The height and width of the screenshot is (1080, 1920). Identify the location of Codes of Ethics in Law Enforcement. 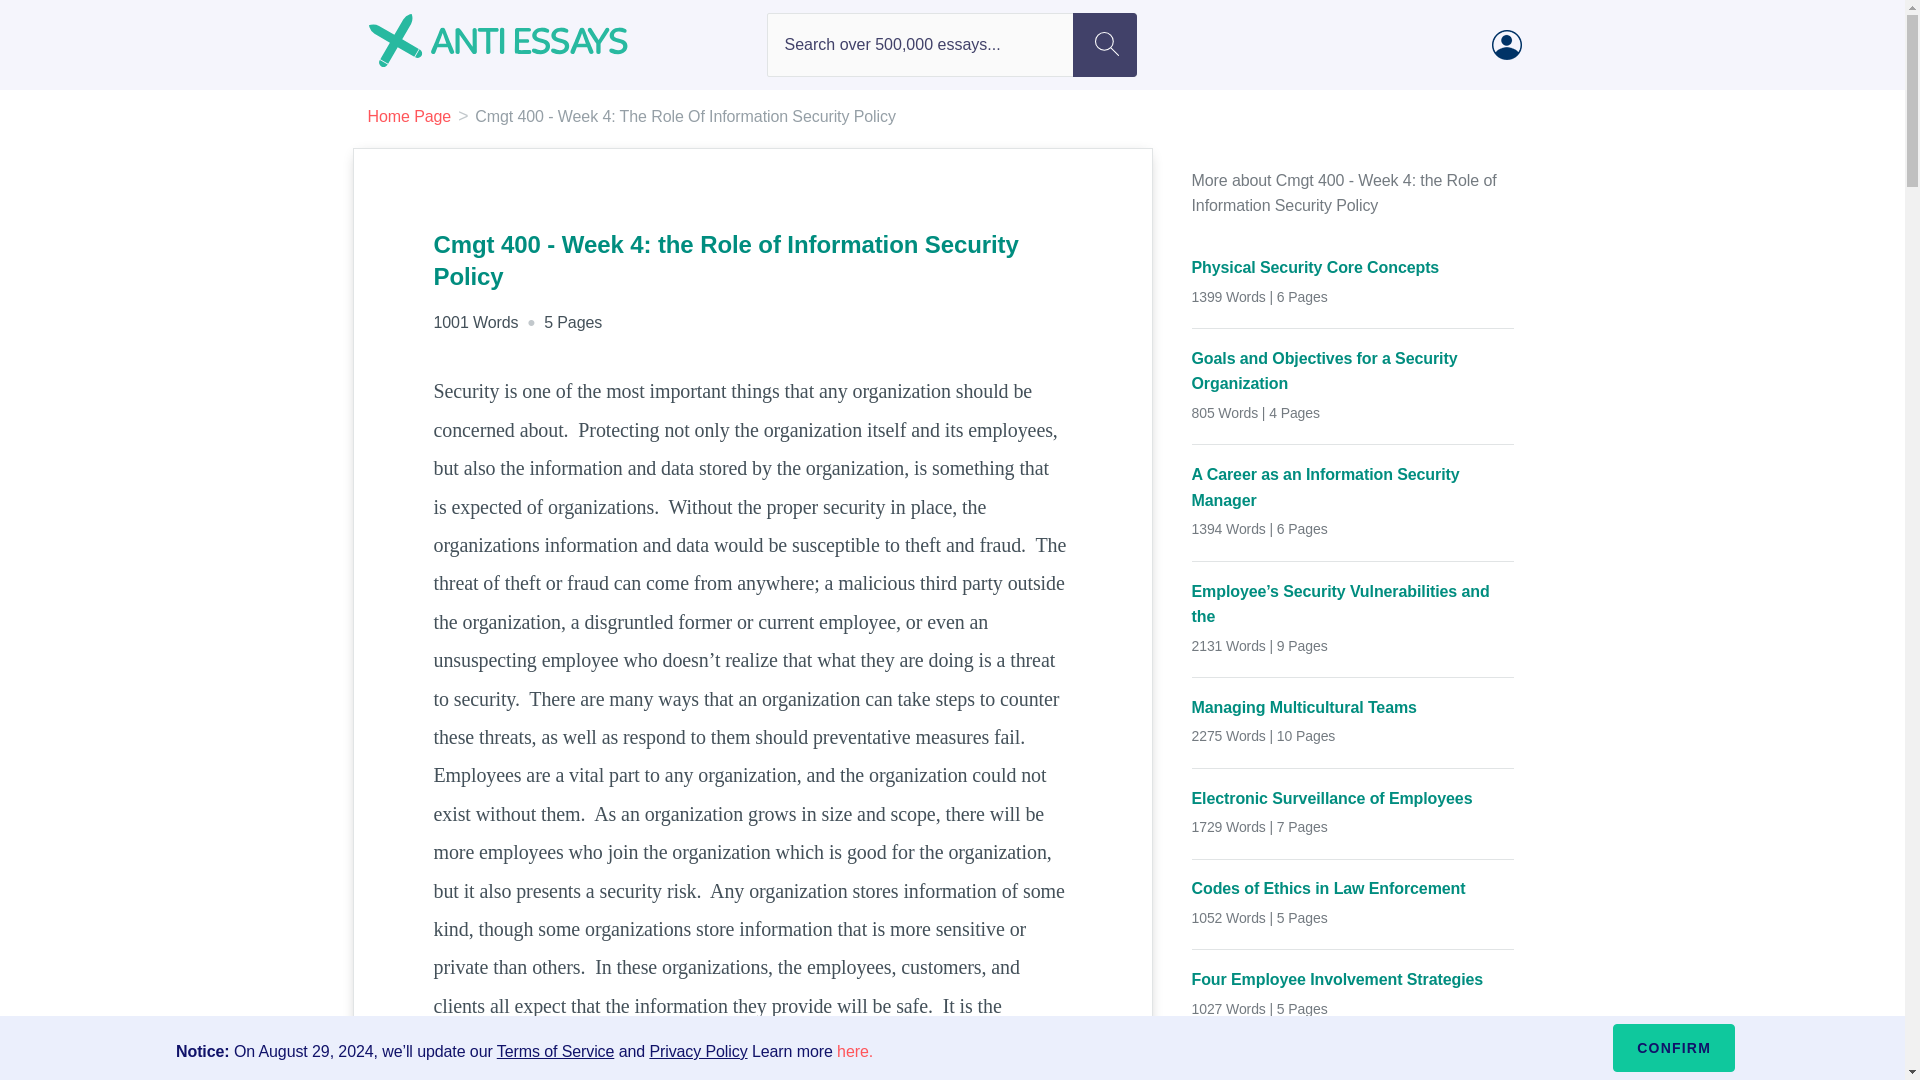
(1353, 888).